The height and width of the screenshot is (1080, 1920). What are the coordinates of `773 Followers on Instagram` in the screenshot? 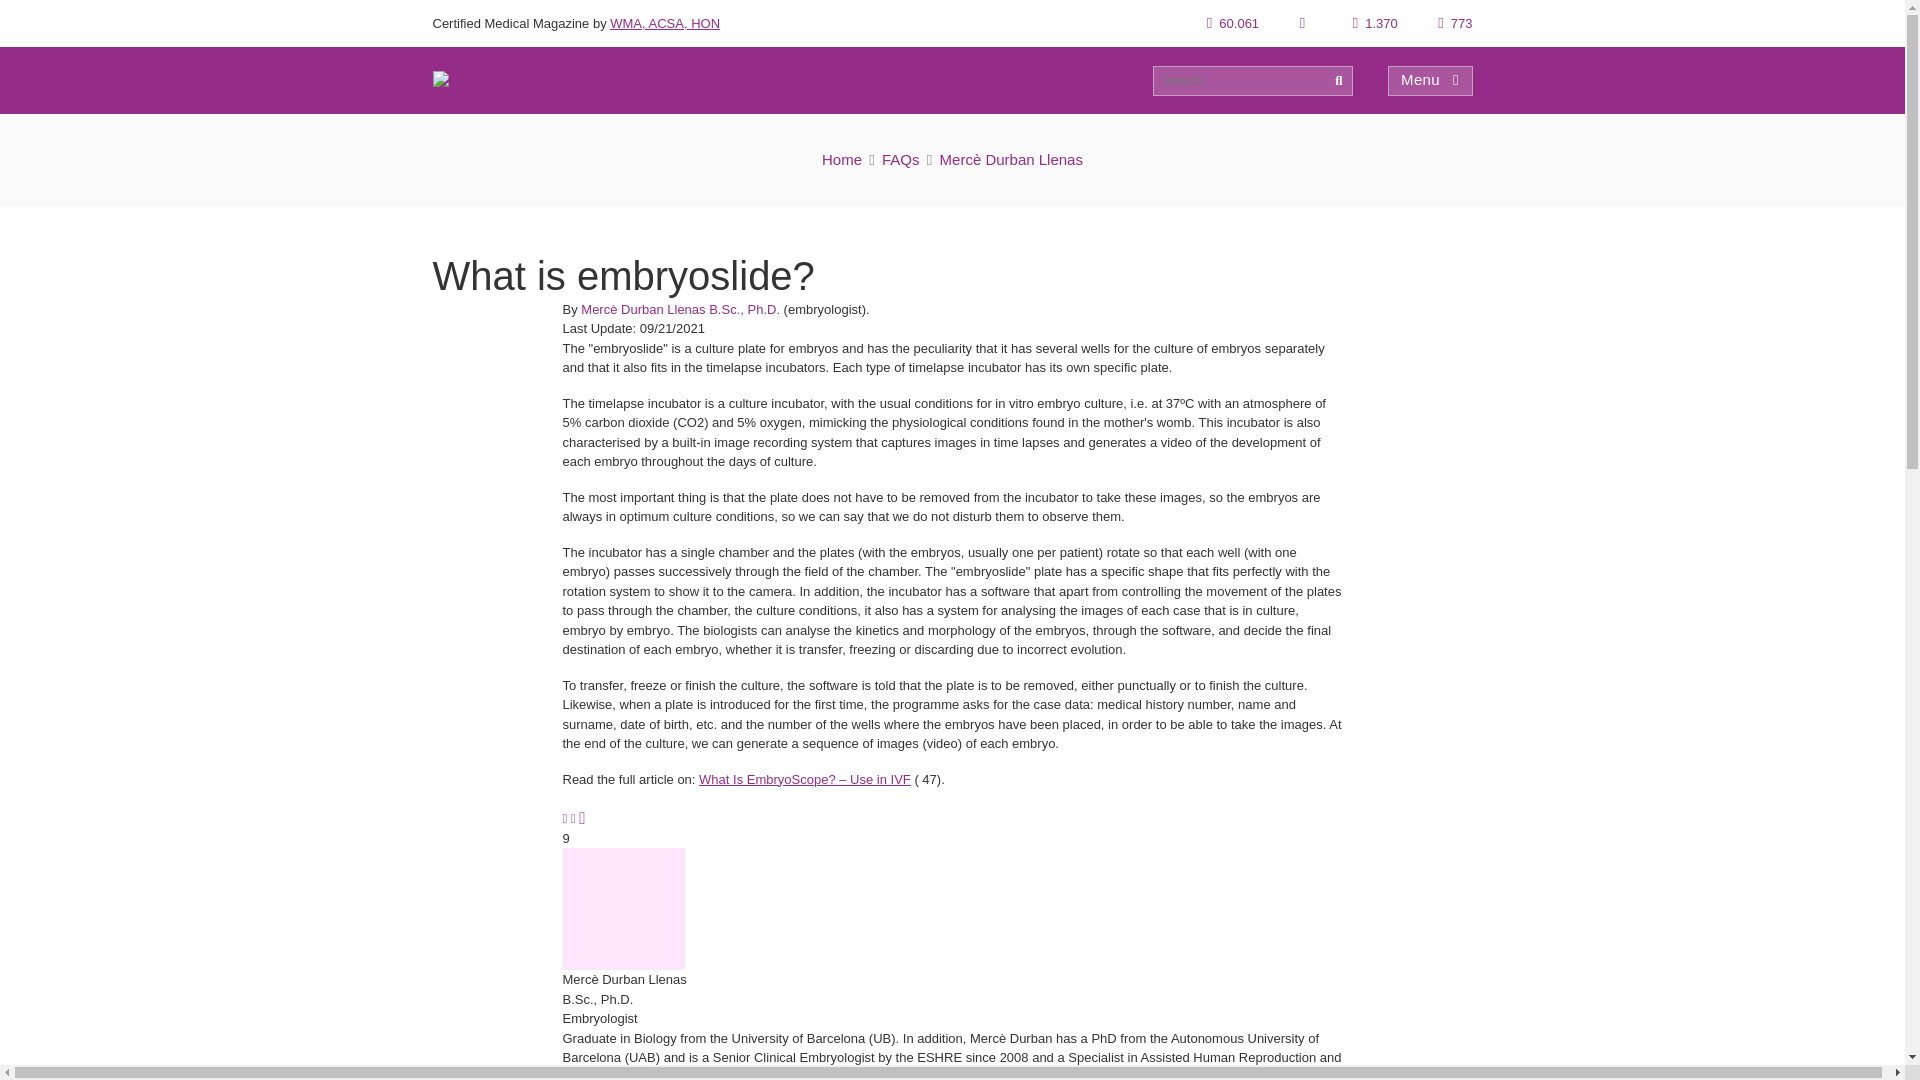 It's located at (1455, 24).